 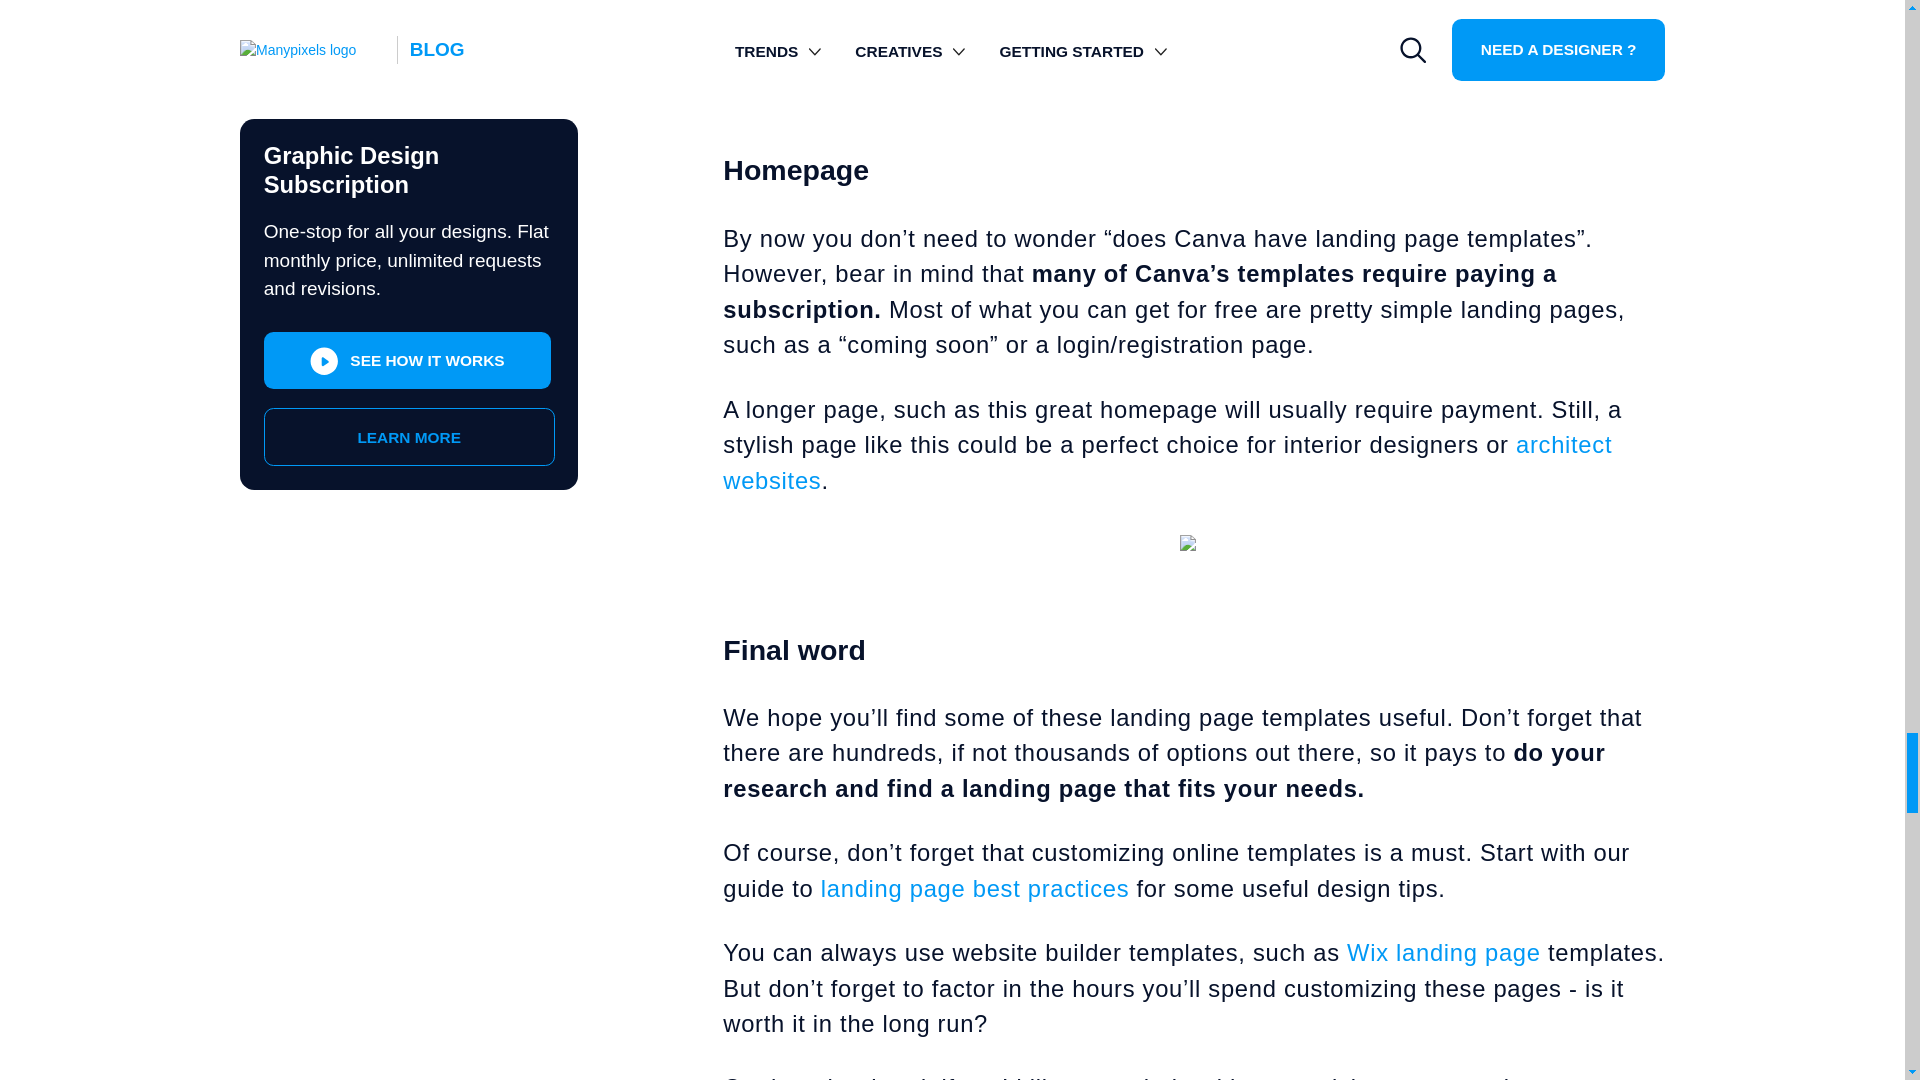 I want to click on architect websites, so click(x=1168, y=462).